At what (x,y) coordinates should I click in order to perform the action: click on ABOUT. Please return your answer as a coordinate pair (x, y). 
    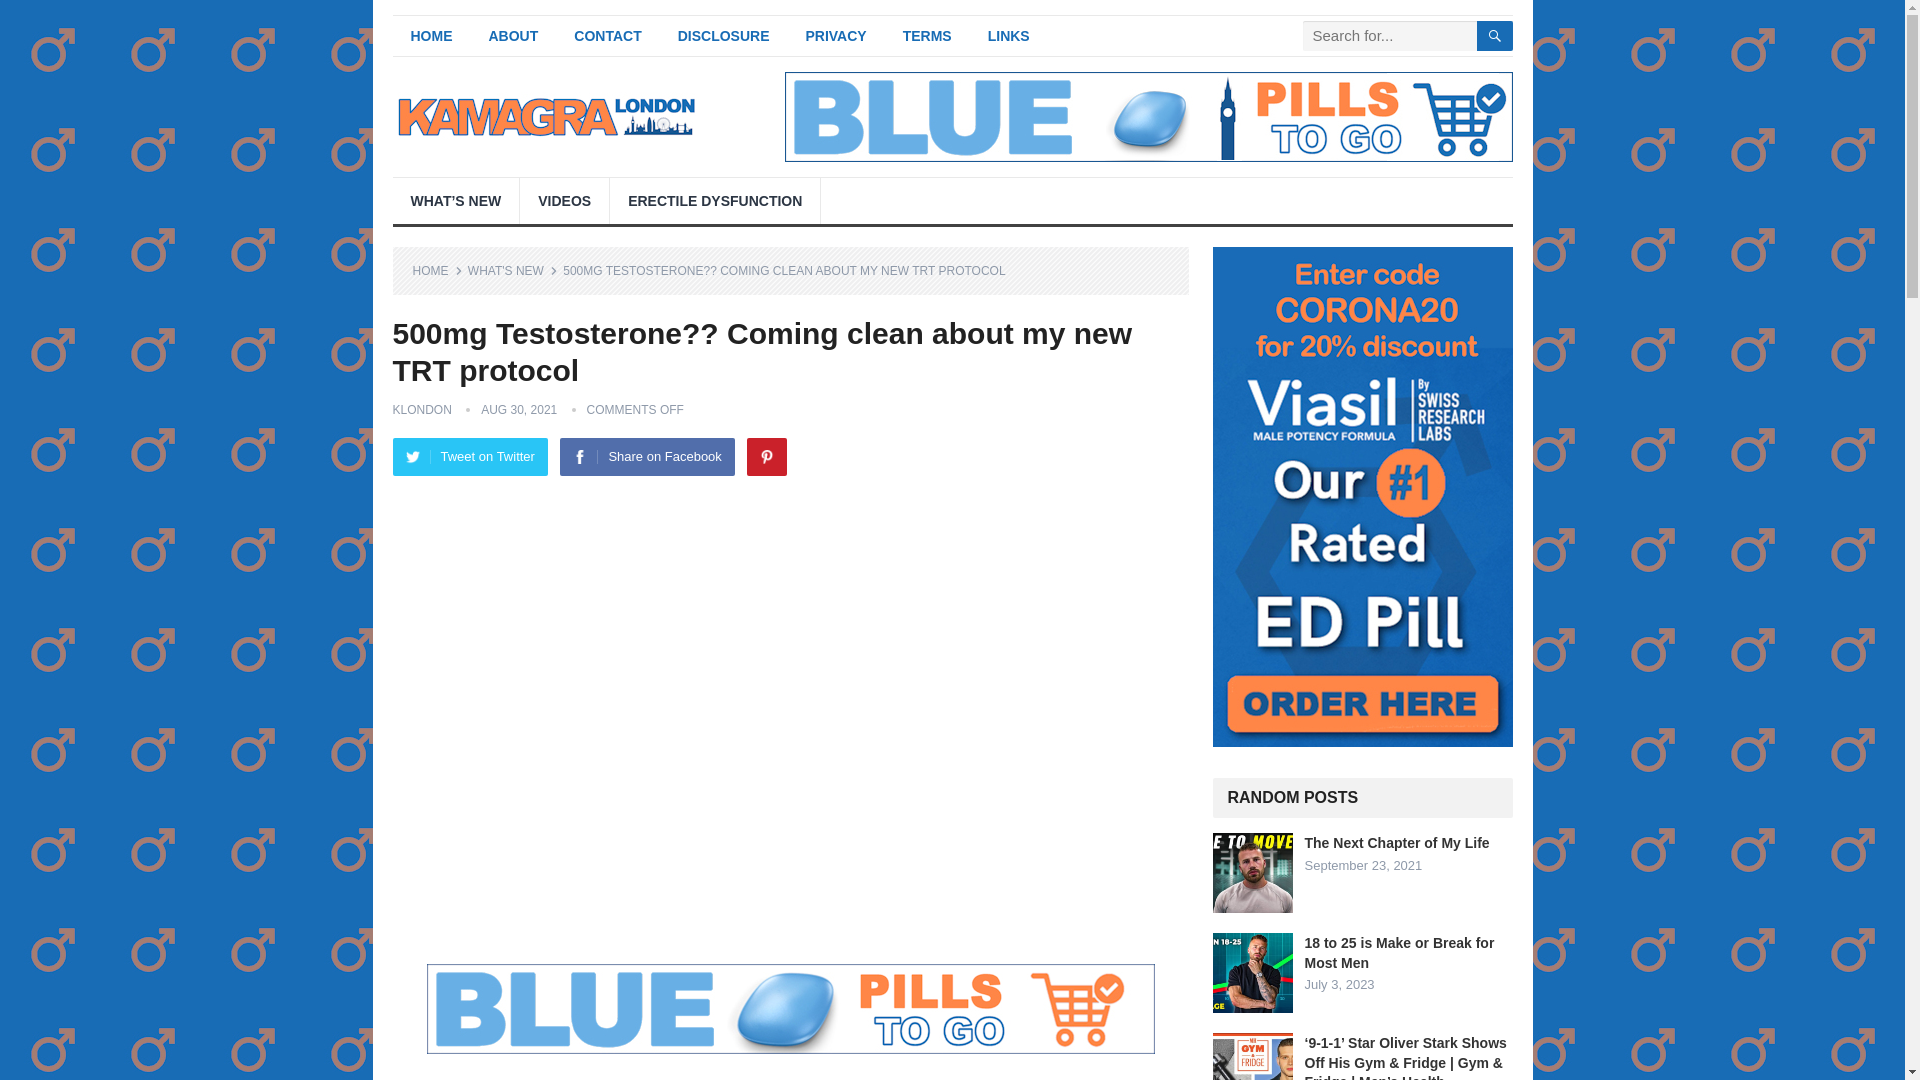
    Looking at the image, I should click on (513, 36).